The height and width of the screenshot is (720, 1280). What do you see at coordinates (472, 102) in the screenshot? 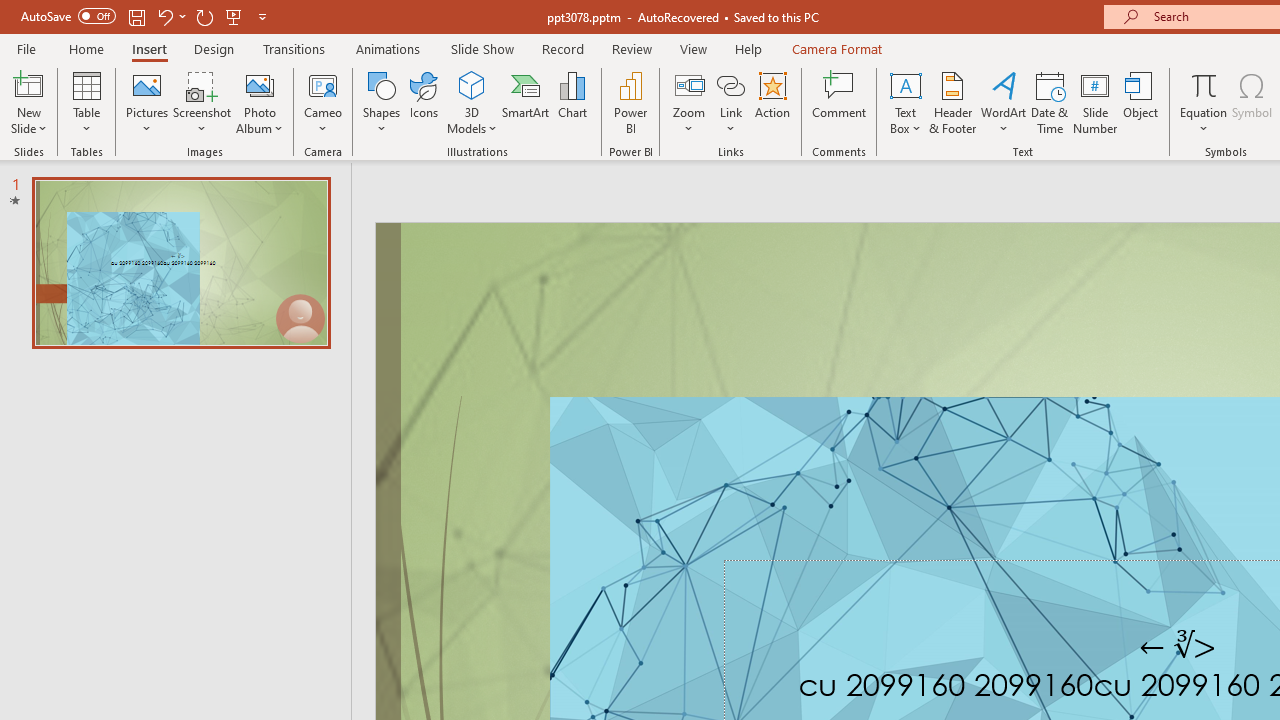
I see `3D Models` at bounding box center [472, 102].